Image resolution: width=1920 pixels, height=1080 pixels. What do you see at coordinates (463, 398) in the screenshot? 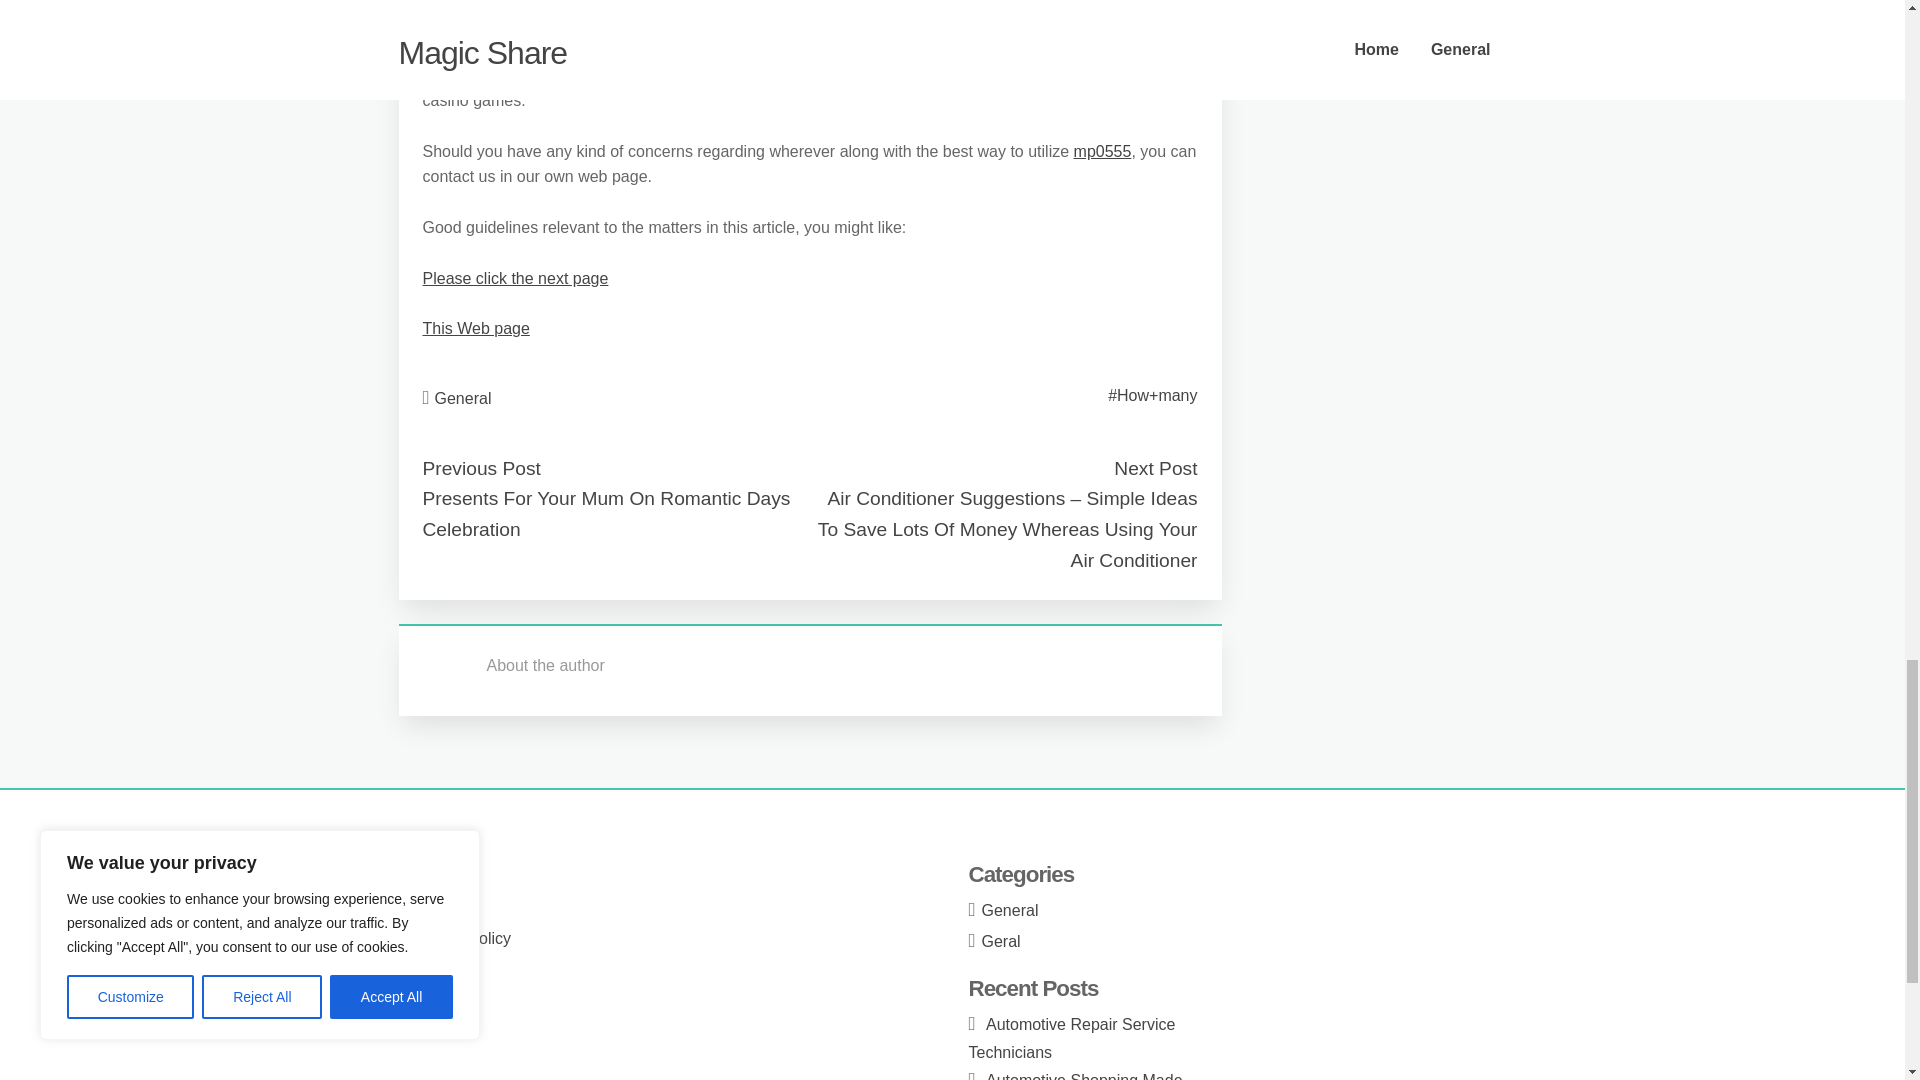
I see `General` at bounding box center [463, 398].